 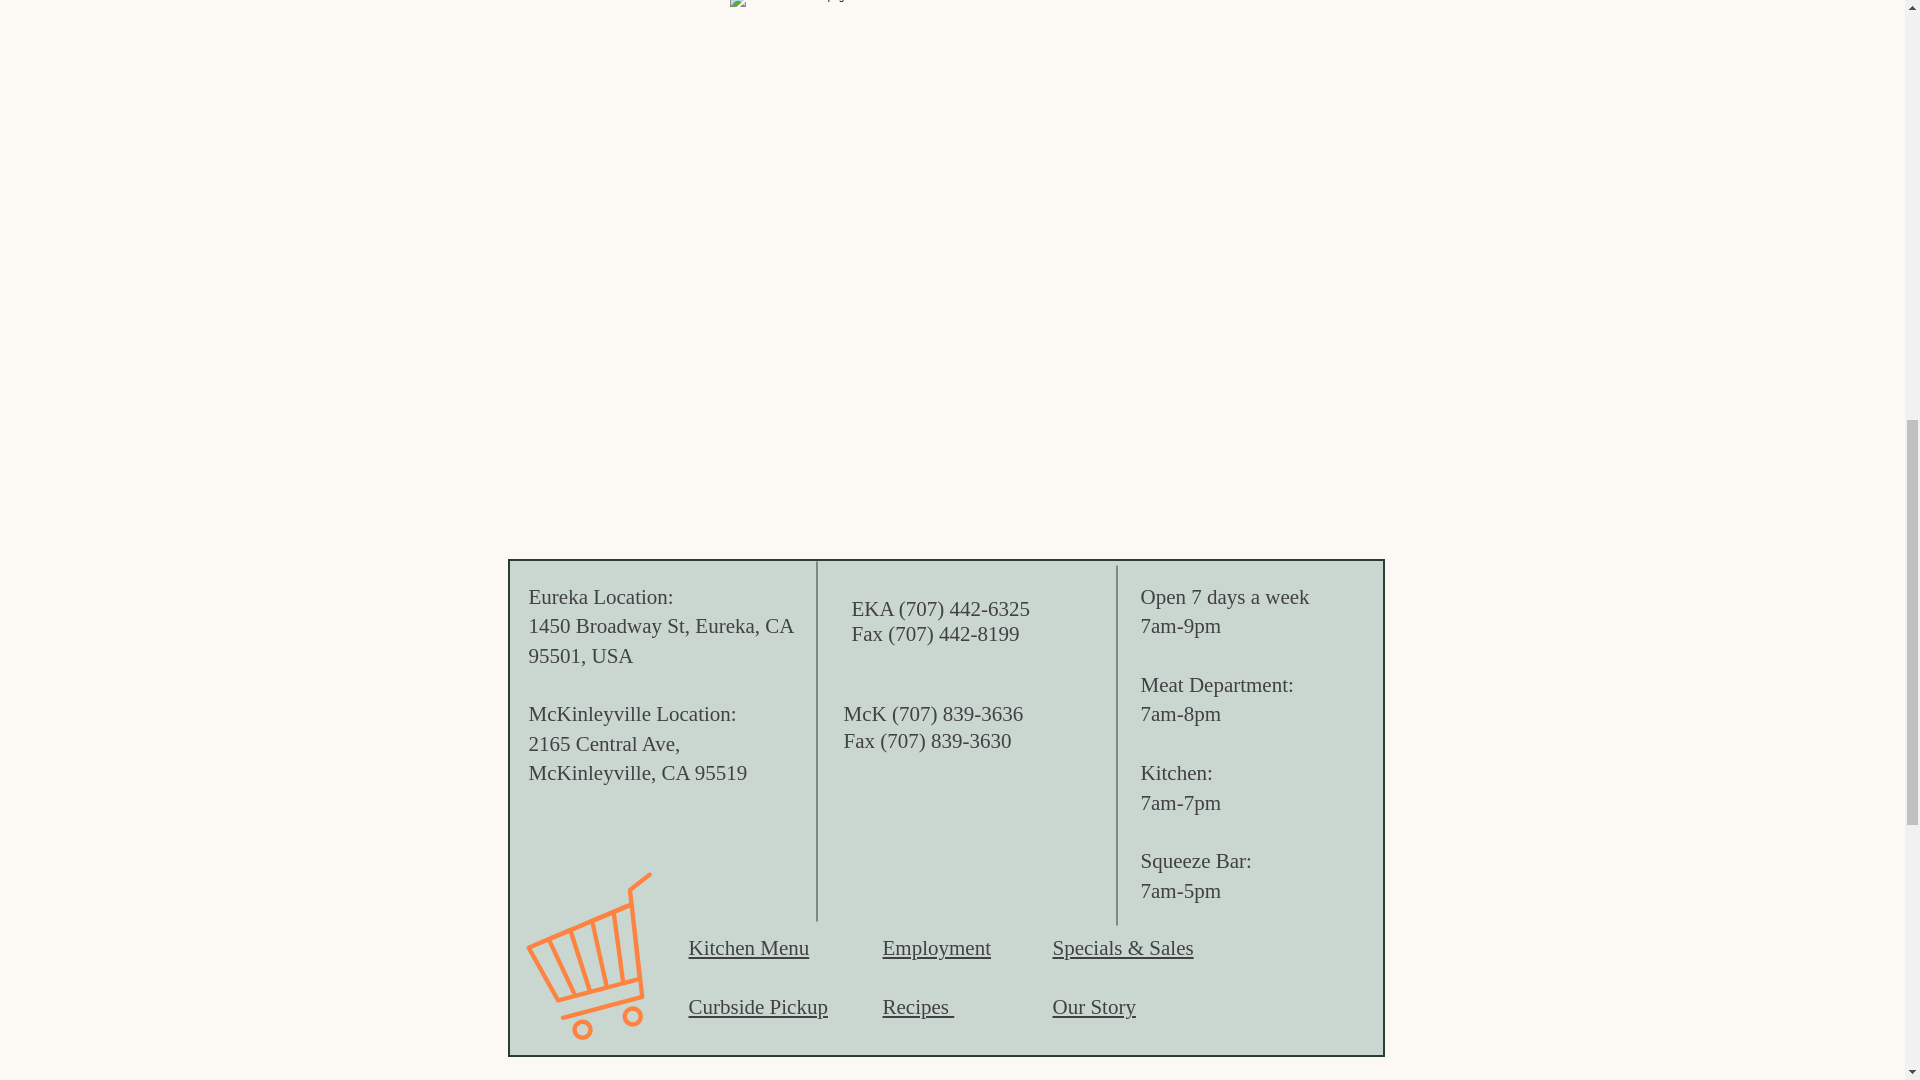 What do you see at coordinates (757, 1006) in the screenshot?
I see `Curbside Pickup` at bounding box center [757, 1006].